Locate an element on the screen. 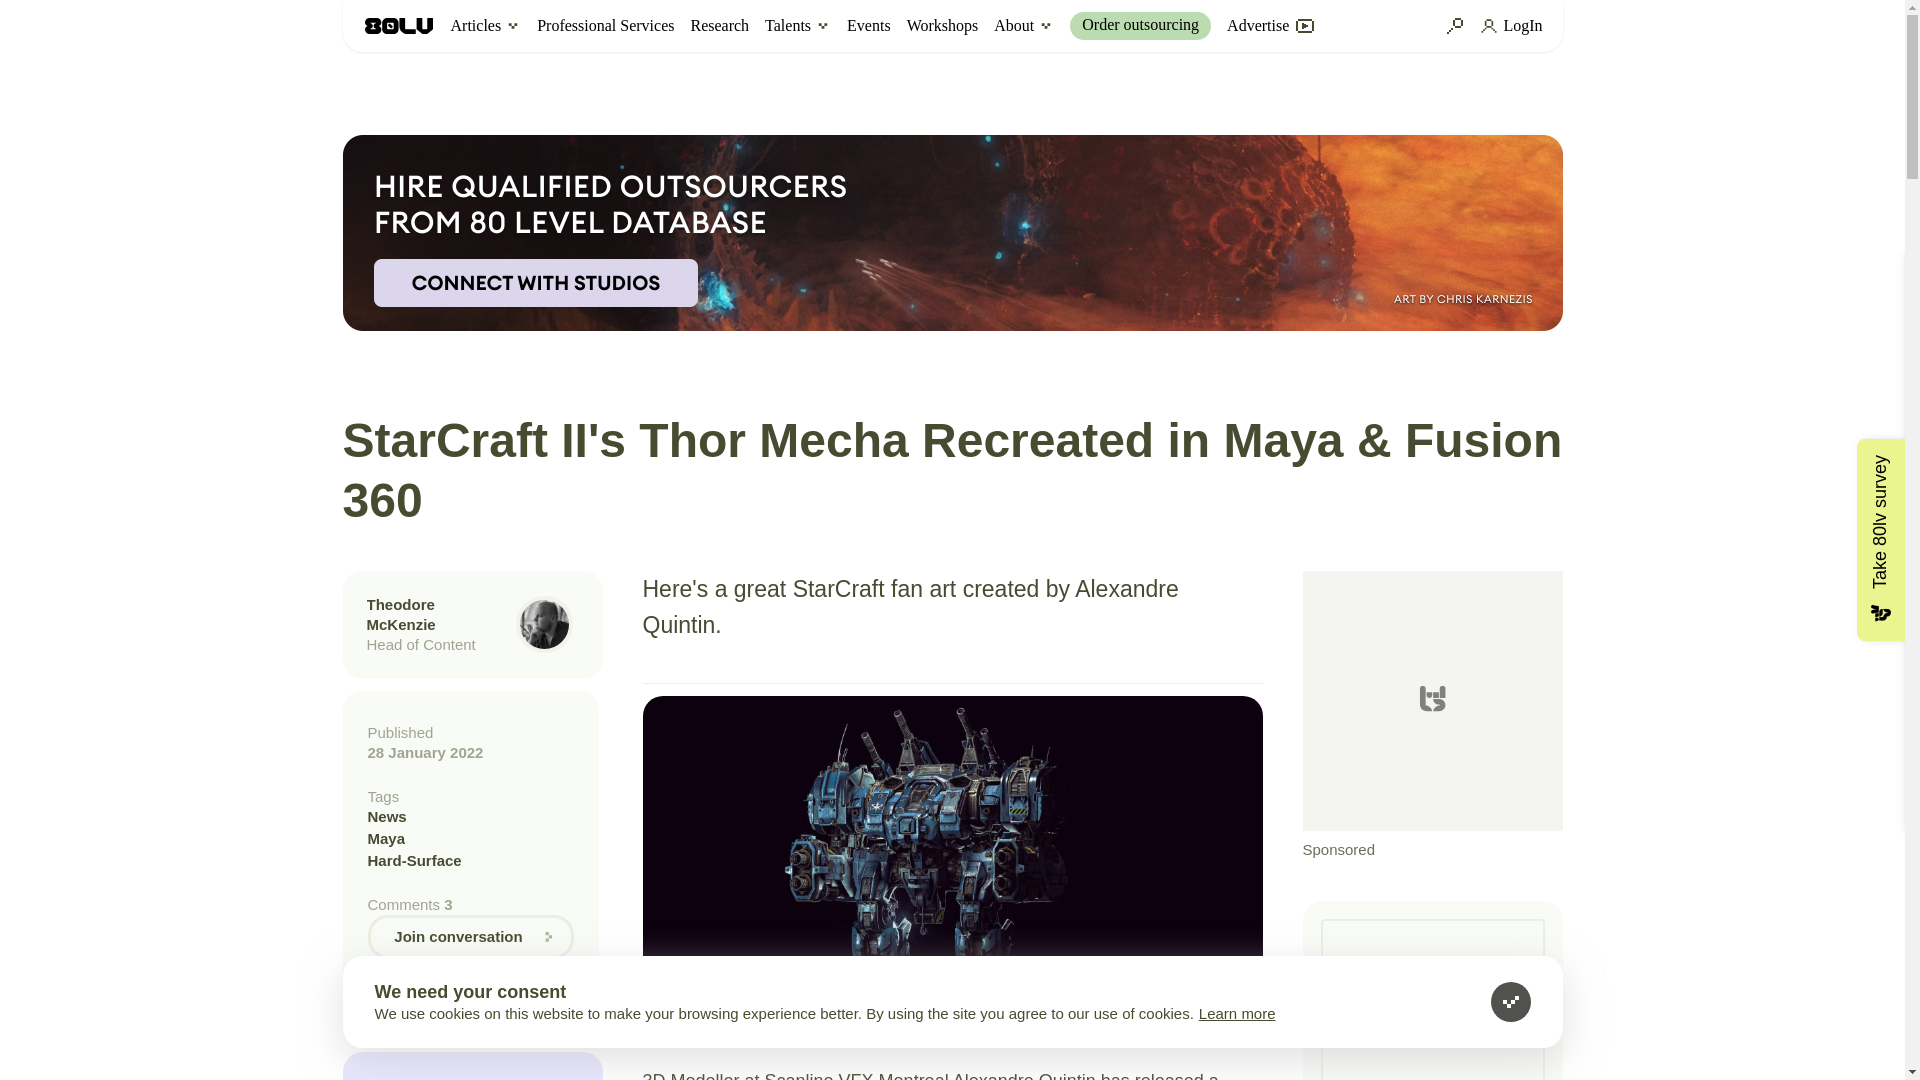 The height and width of the screenshot is (1080, 1920). Twitter is located at coordinates (414, 992).